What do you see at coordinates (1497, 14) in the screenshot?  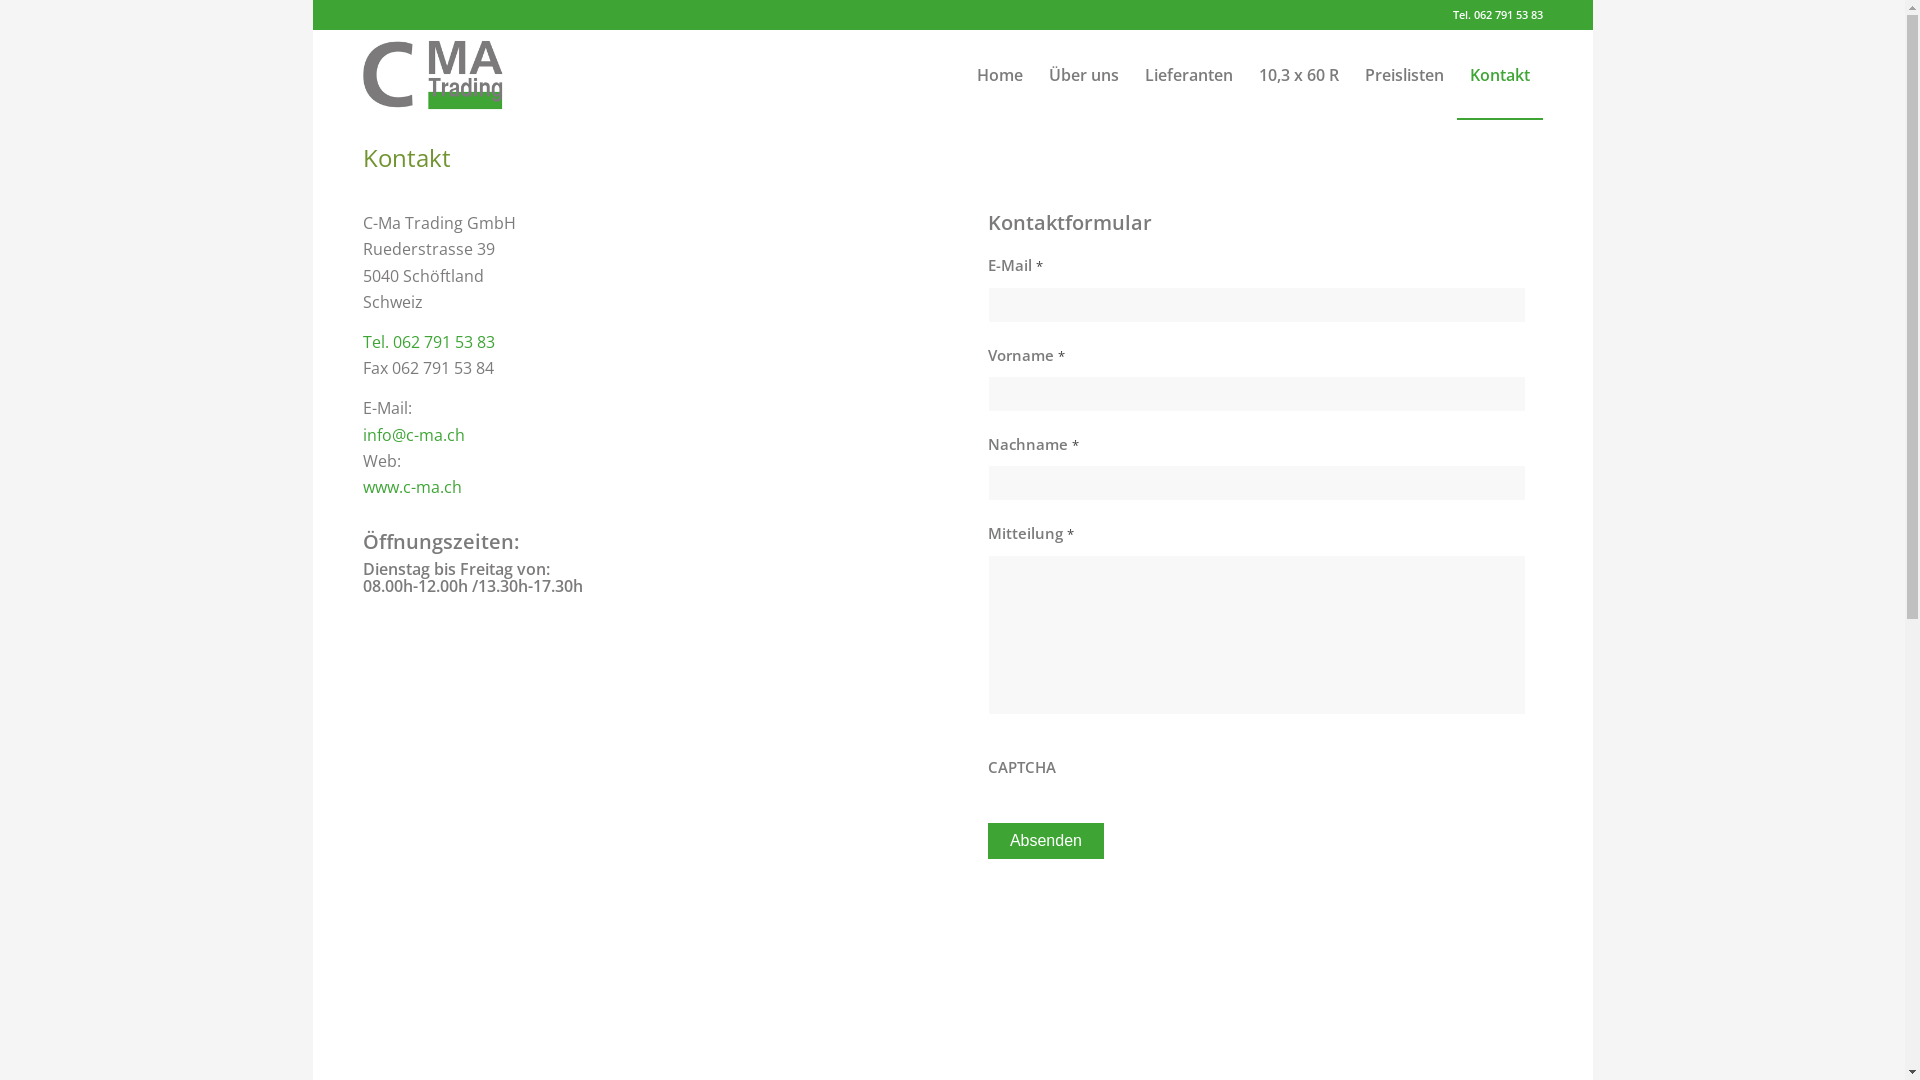 I see `Tel. 062 791 53 83` at bounding box center [1497, 14].